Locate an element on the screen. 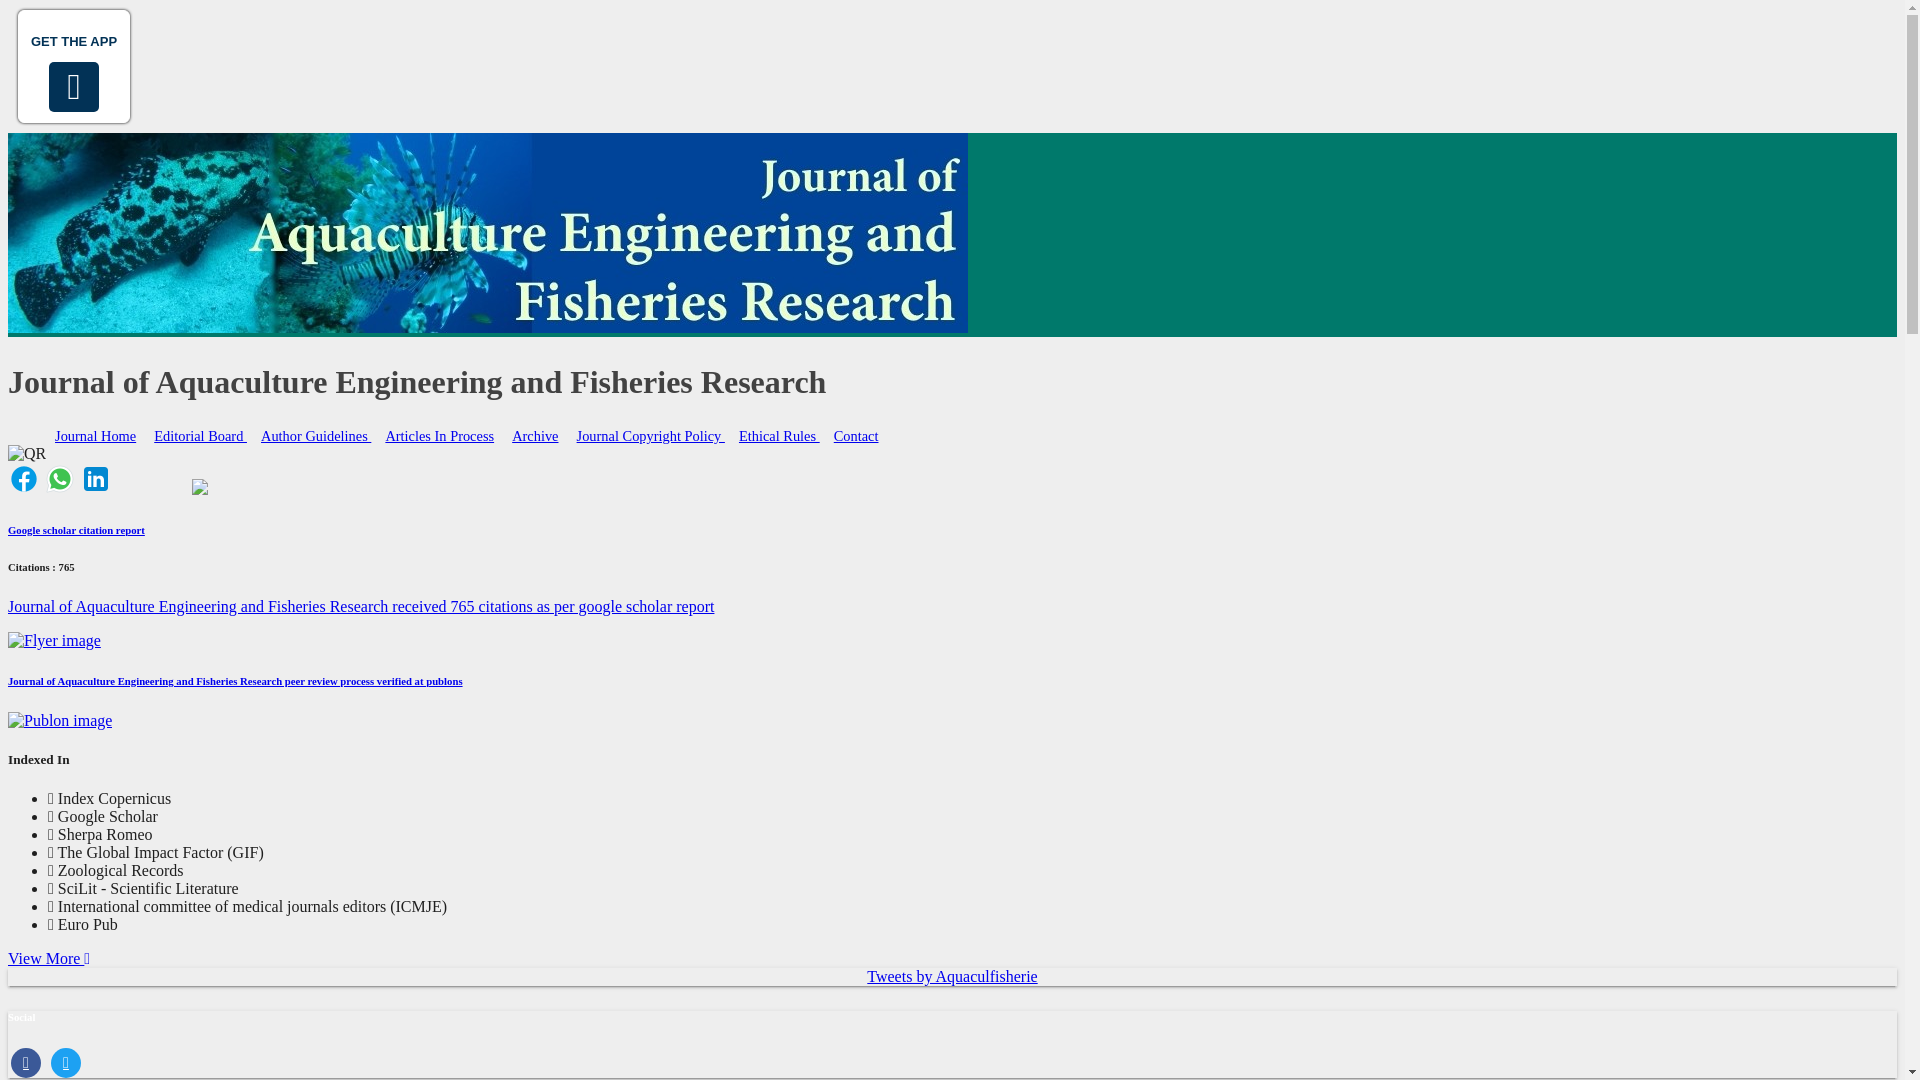  Journal Copyright Policy is located at coordinates (650, 436).